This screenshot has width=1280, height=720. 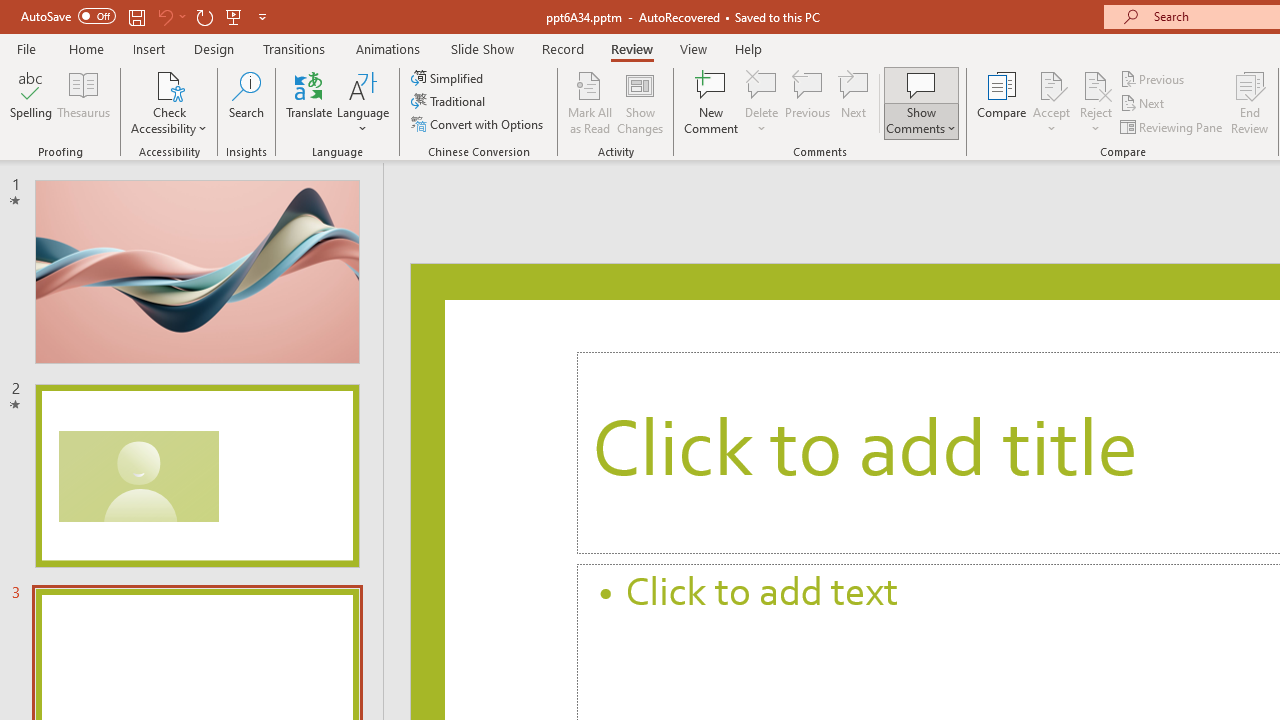 What do you see at coordinates (1096, 102) in the screenshot?
I see `Reject` at bounding box center [1096, 102].